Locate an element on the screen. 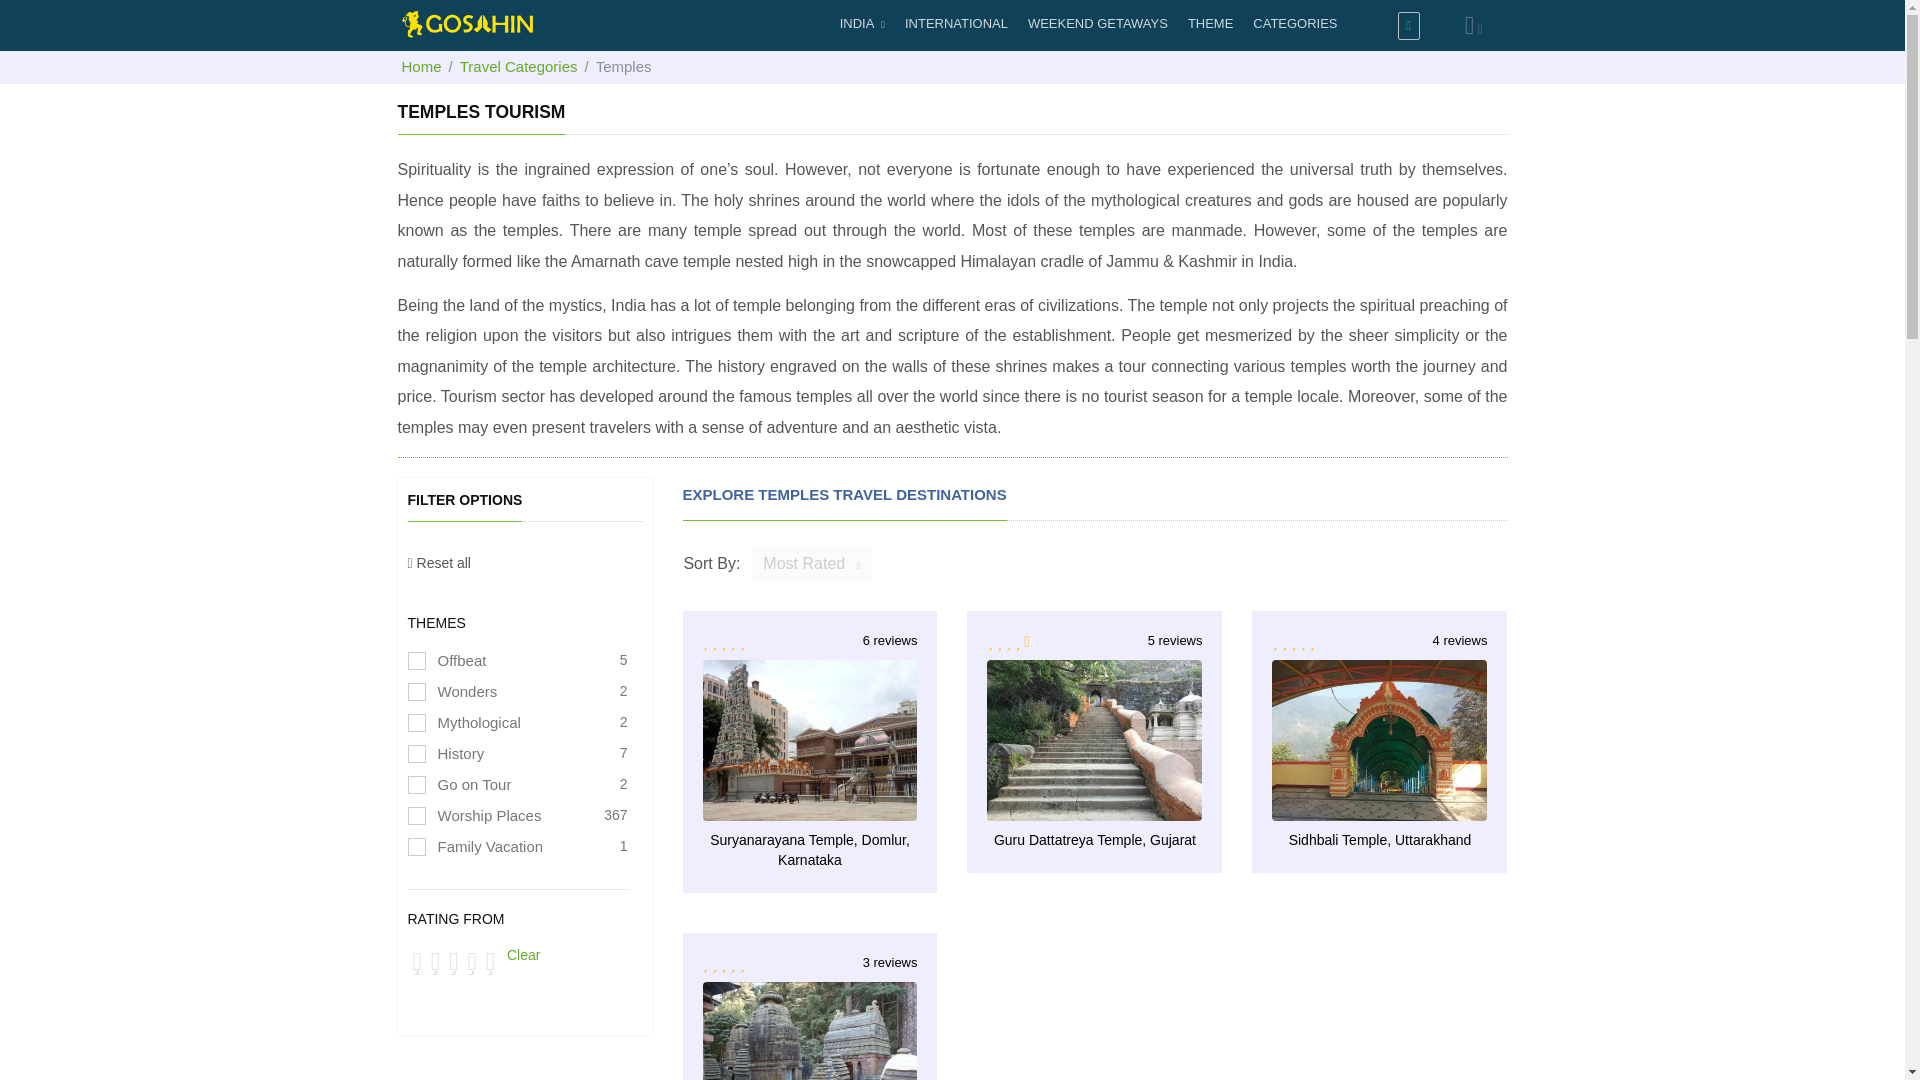  Clear is located at coordinates (814, 1068).